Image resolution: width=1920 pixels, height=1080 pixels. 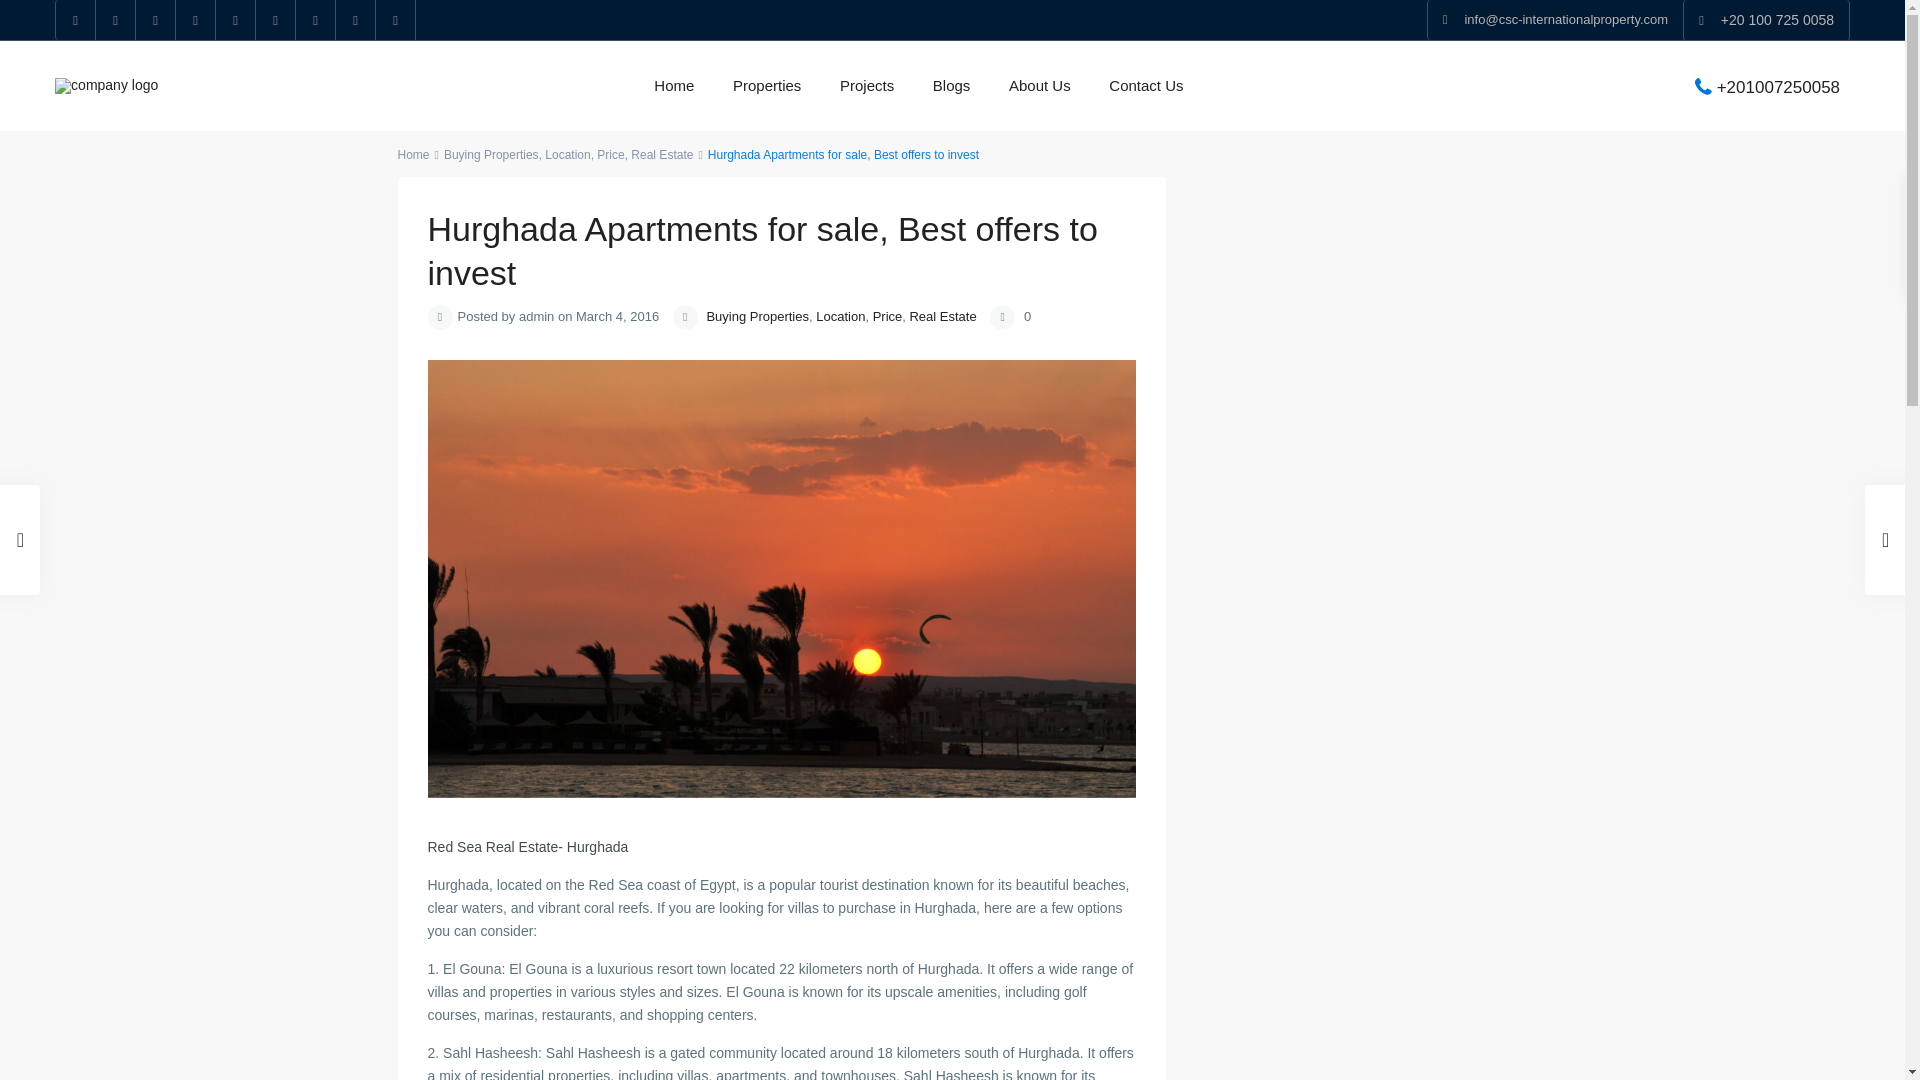 I want to click on Buying Properties, so click(x=757, y=316).